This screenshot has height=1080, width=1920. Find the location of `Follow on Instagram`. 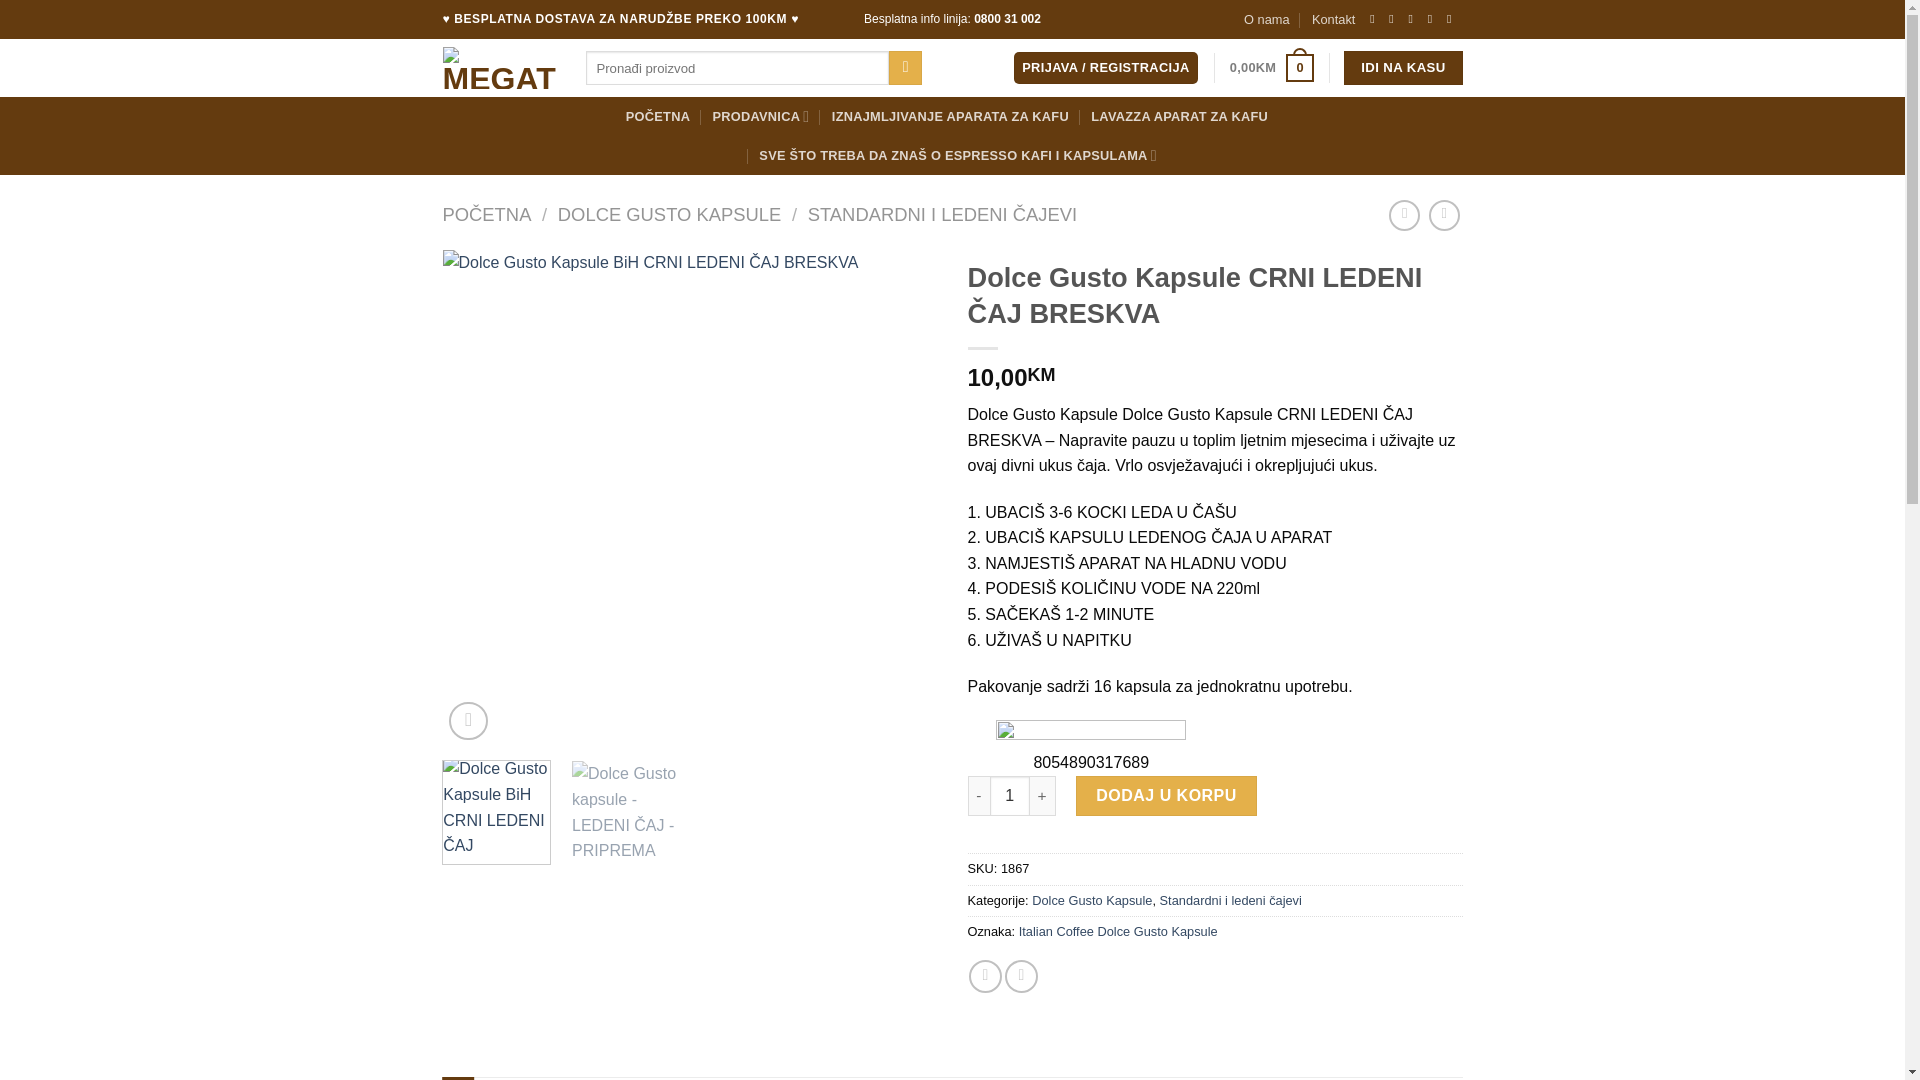

Follow on Instagram is located at coordinates (1395, 19).